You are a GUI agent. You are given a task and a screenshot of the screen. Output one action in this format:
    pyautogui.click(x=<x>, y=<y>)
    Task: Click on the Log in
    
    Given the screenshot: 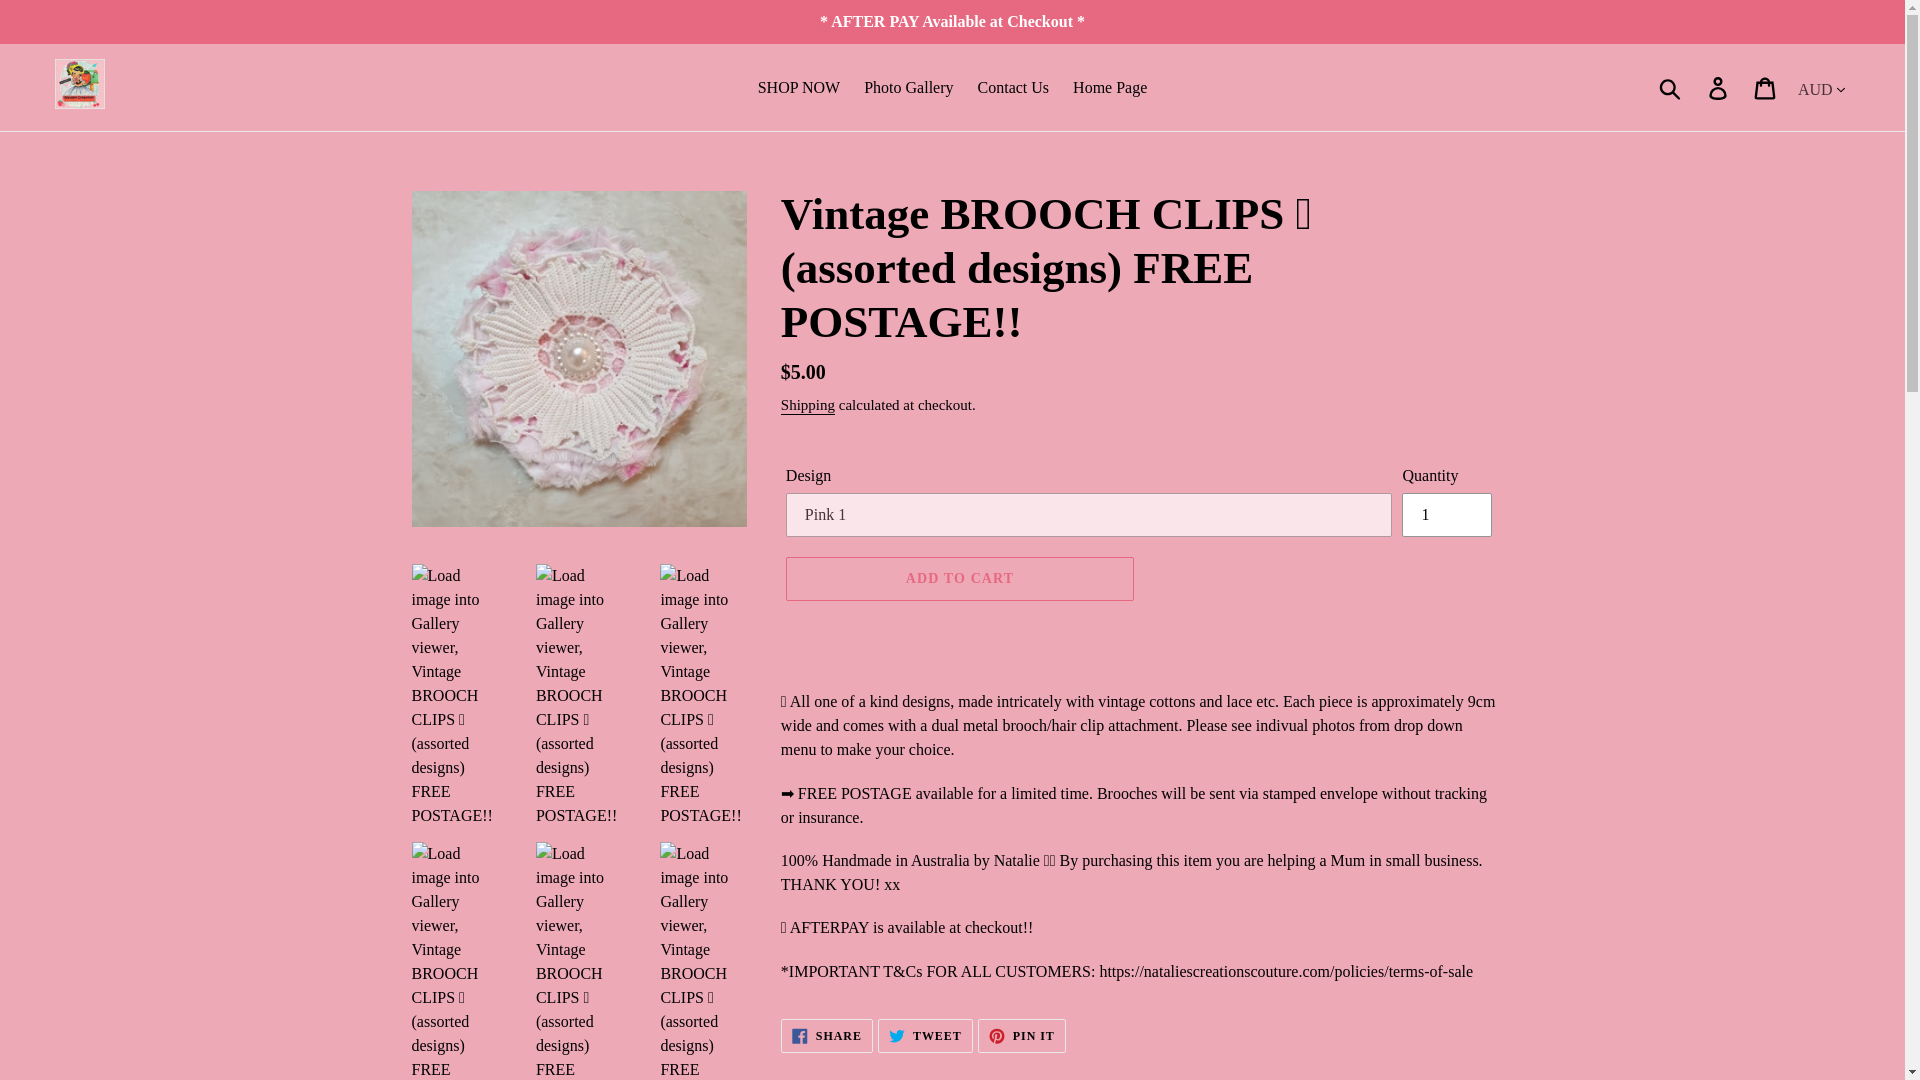 What is the action you would take?
    pyautogui.click(x=1719, y=87)
    